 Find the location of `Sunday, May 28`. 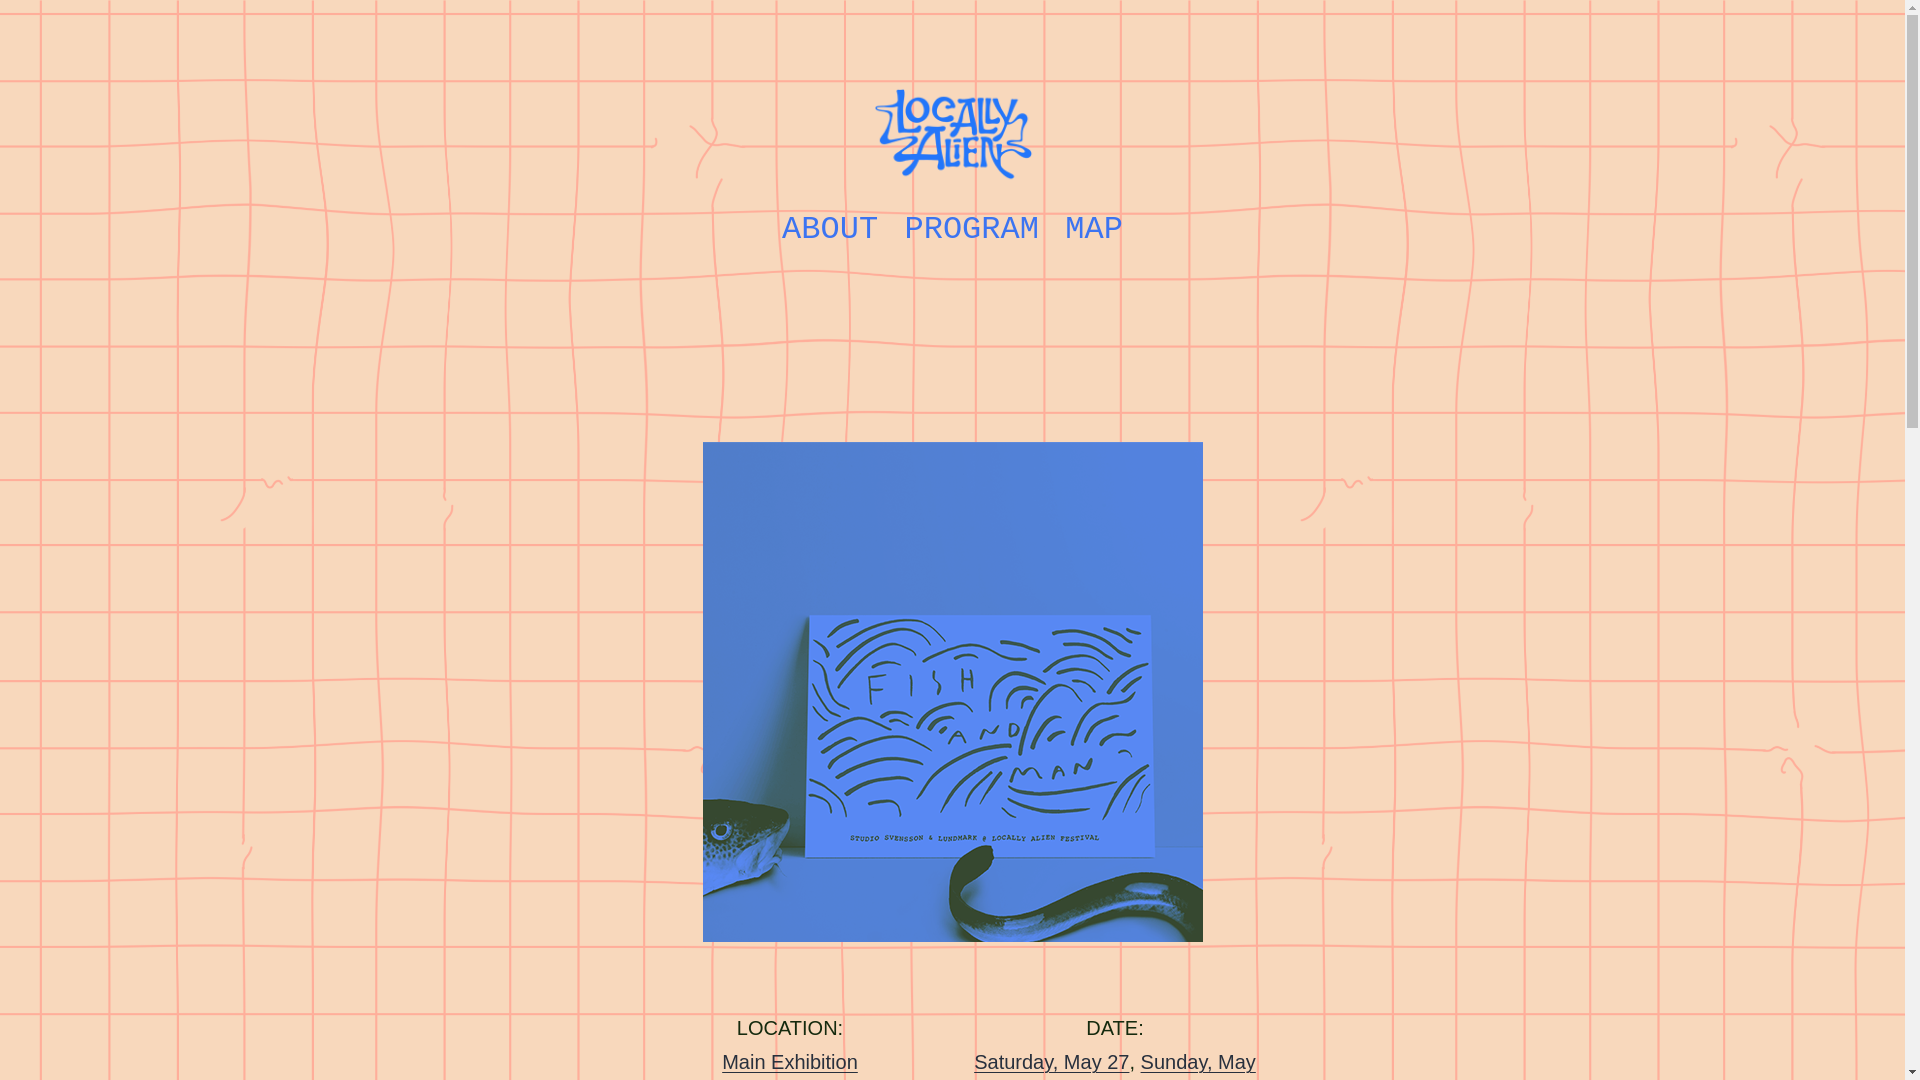

Sunday, May 28 is located at coordinates (1180, 1065).